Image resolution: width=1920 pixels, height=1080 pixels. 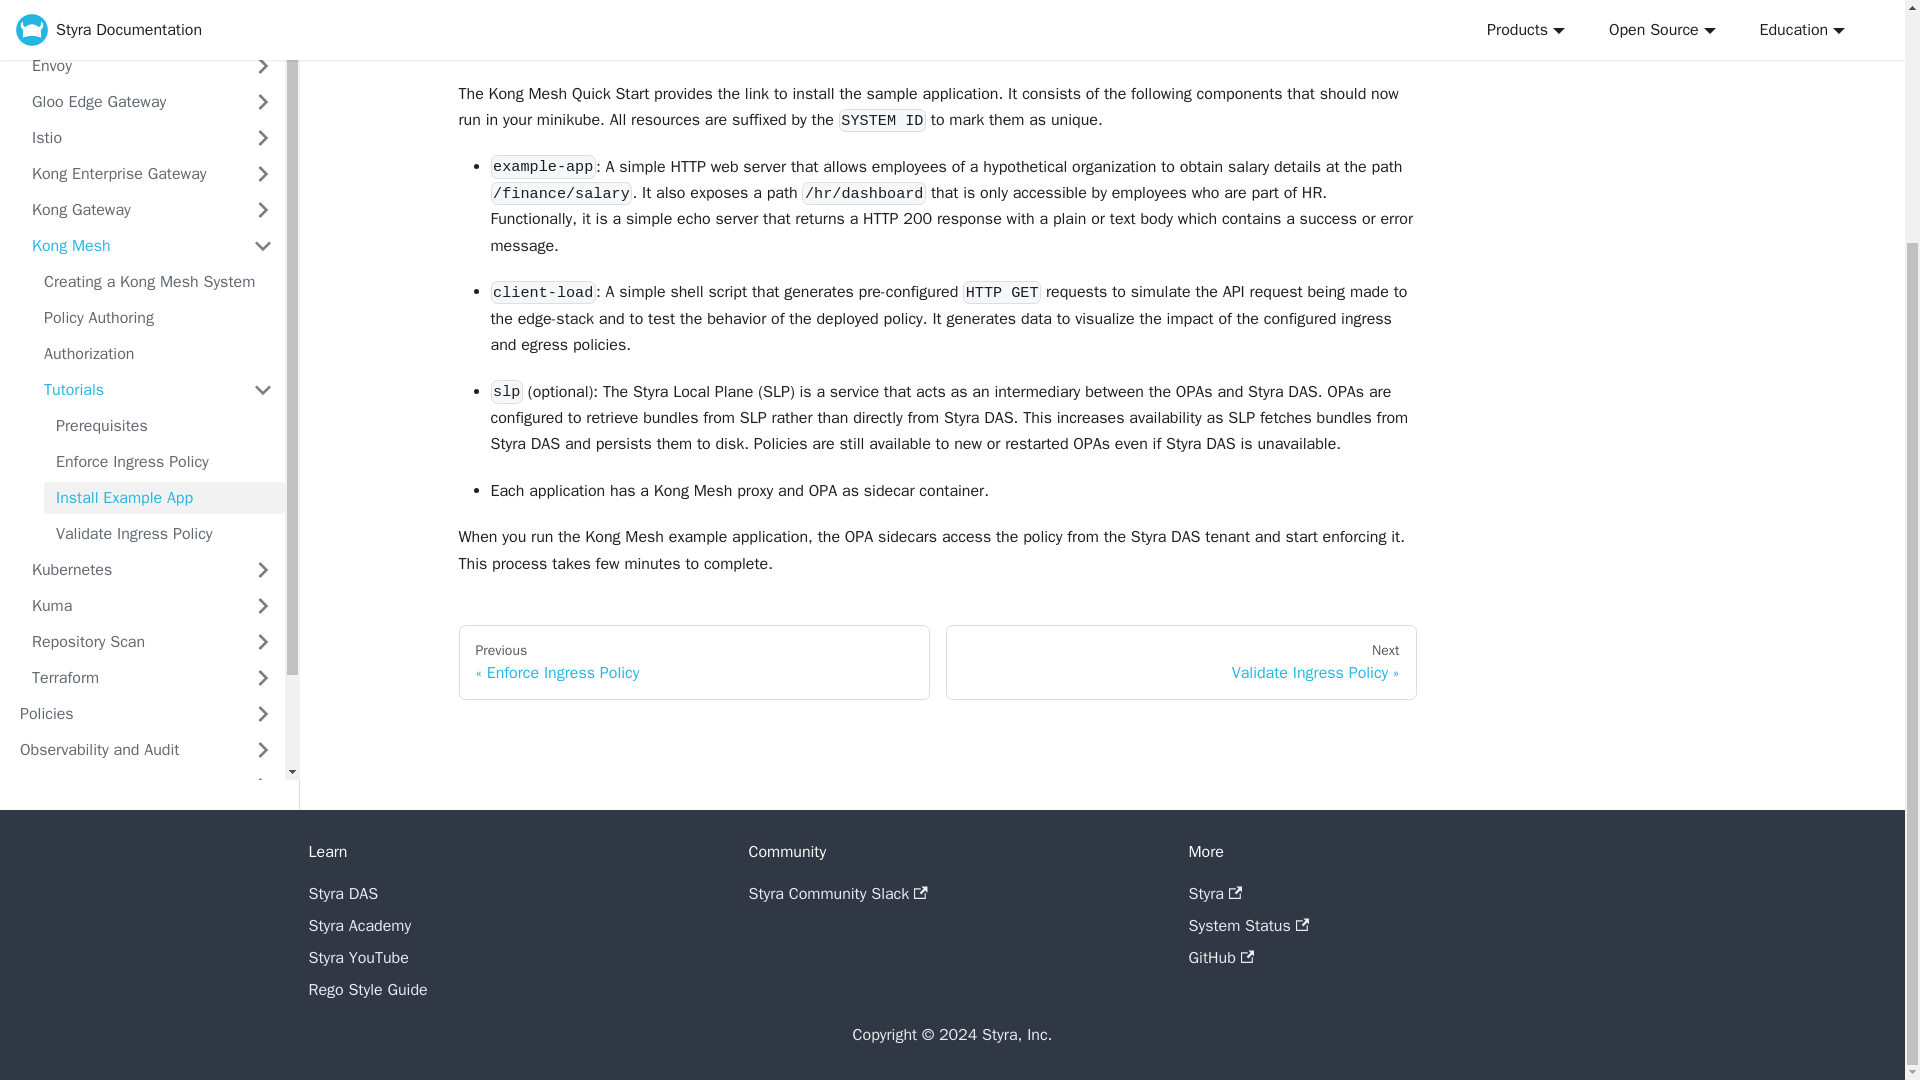 I want to click on Gloo Edge Gateway, so click(x=130, y=102).